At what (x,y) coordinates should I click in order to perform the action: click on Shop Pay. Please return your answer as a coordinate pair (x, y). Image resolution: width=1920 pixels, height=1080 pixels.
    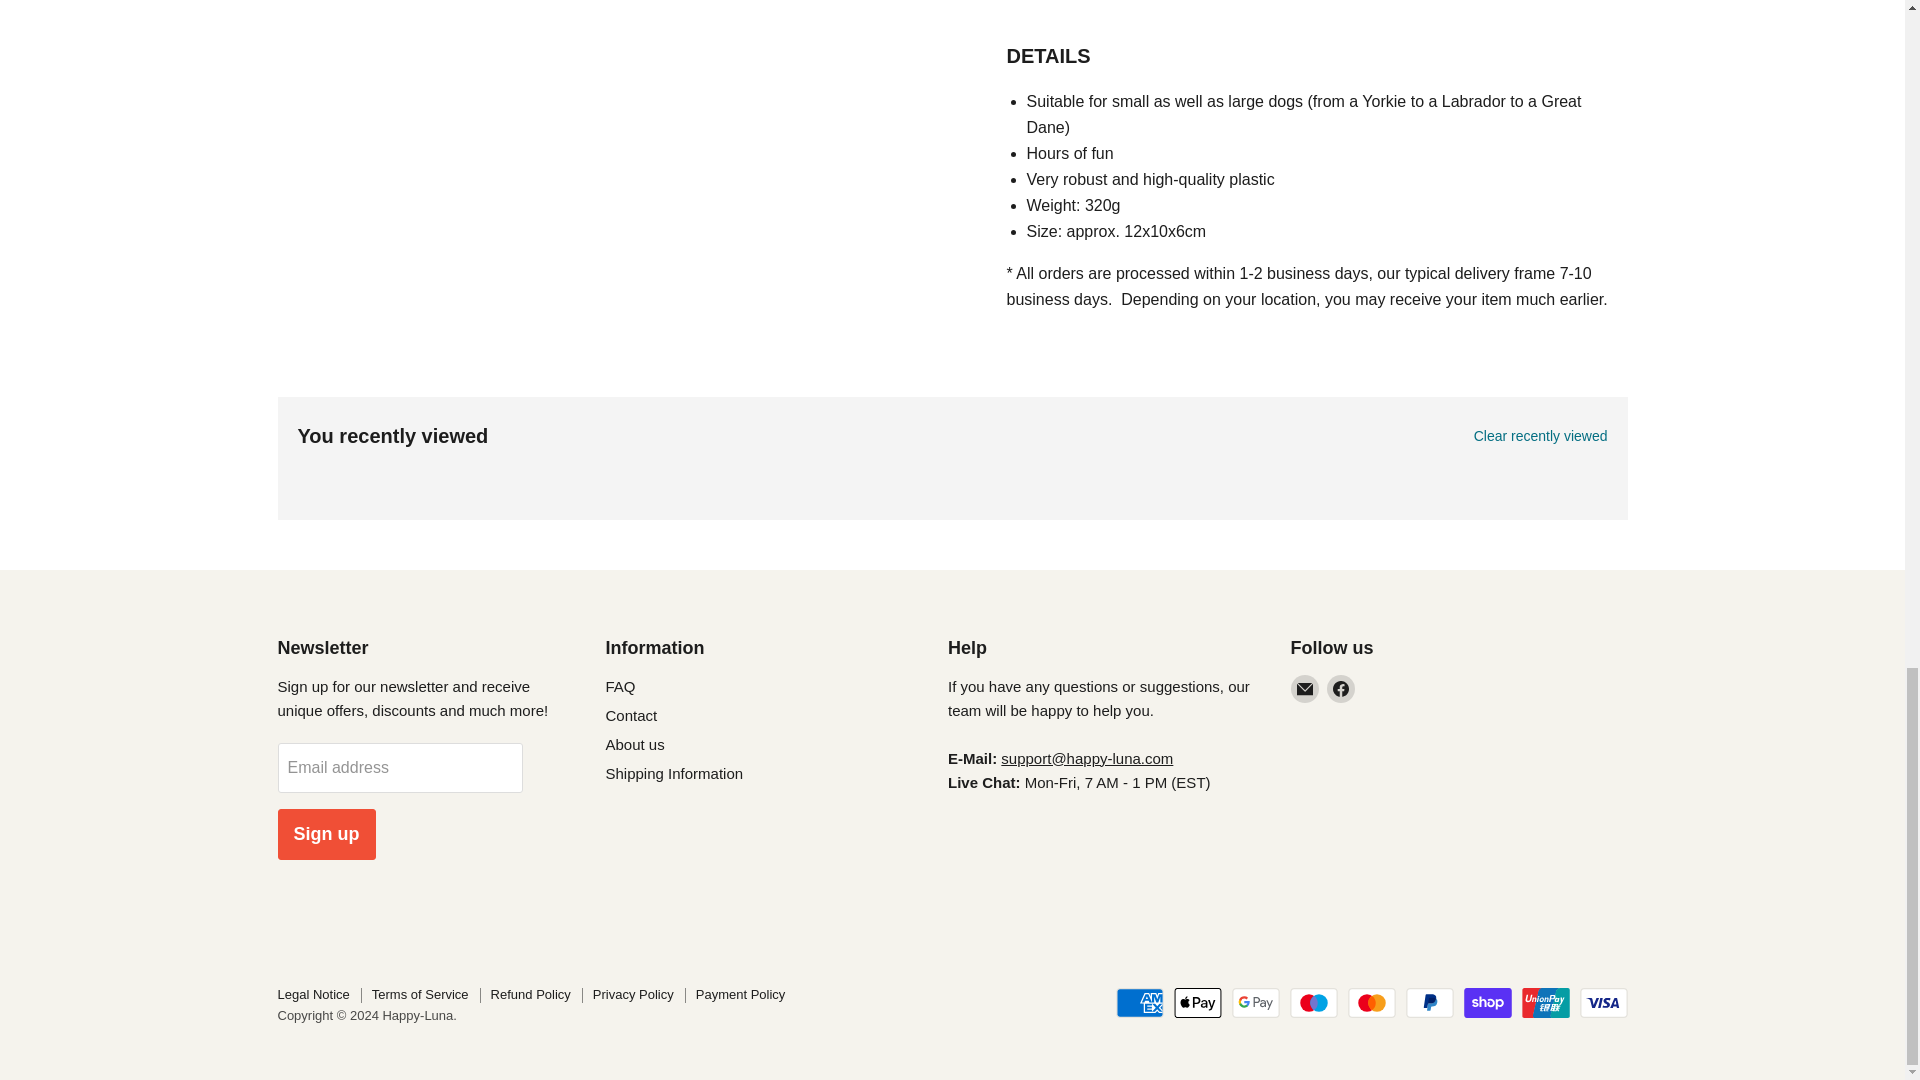
    Looking at the image, I should click on (1488, 1003).